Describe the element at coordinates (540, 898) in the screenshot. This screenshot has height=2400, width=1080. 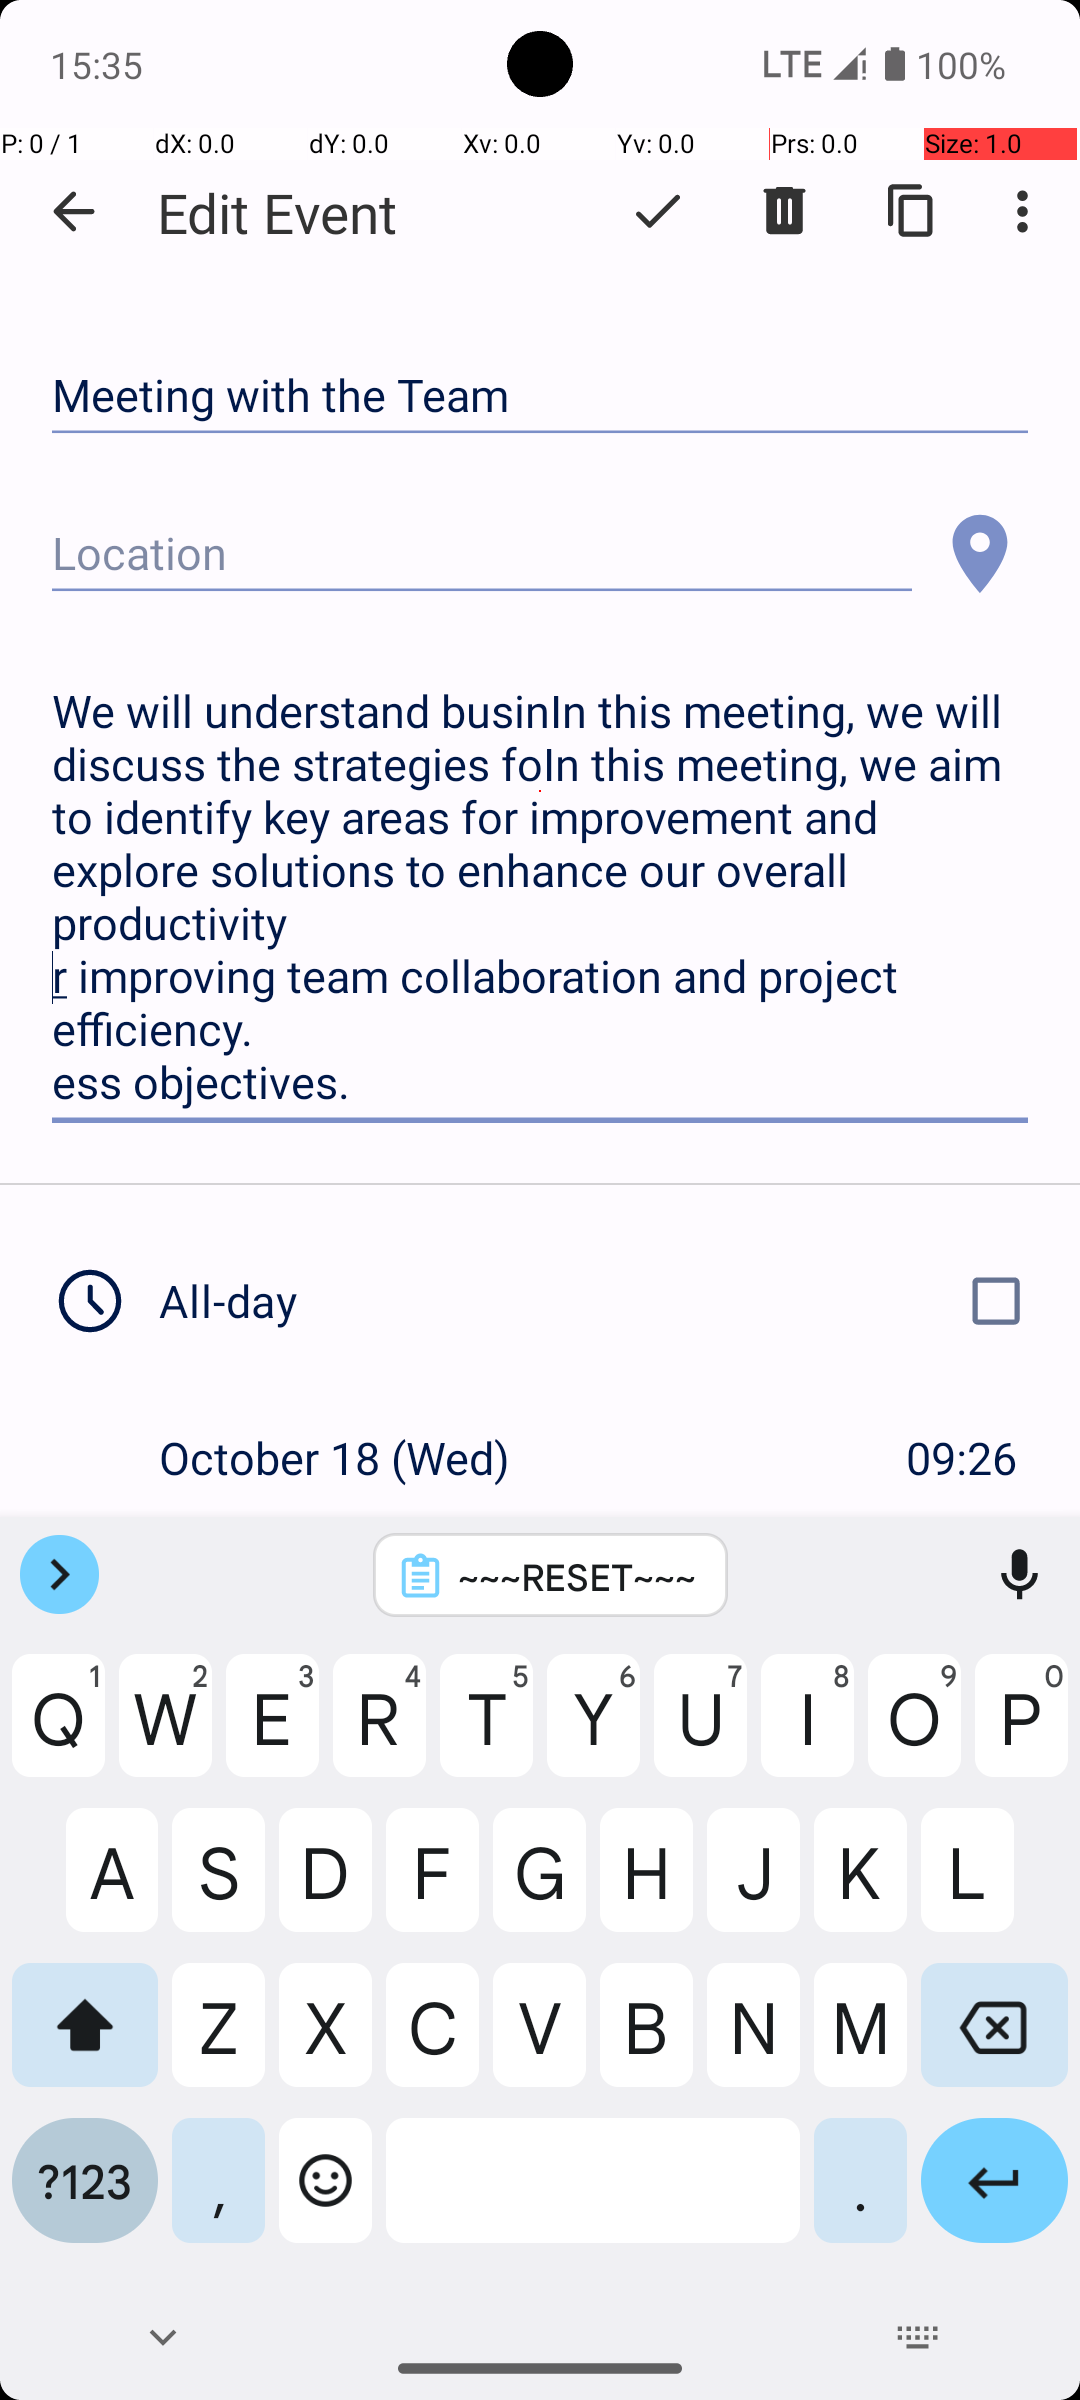
I see `We will understand businIn this meeting, we will discuss the strategies foIn this meeting, we aim to identify key areas for improvement and explore solutions to enhance our overall productivity
r improving team collaboration and project efficiency.
ess objectives.` at that location.